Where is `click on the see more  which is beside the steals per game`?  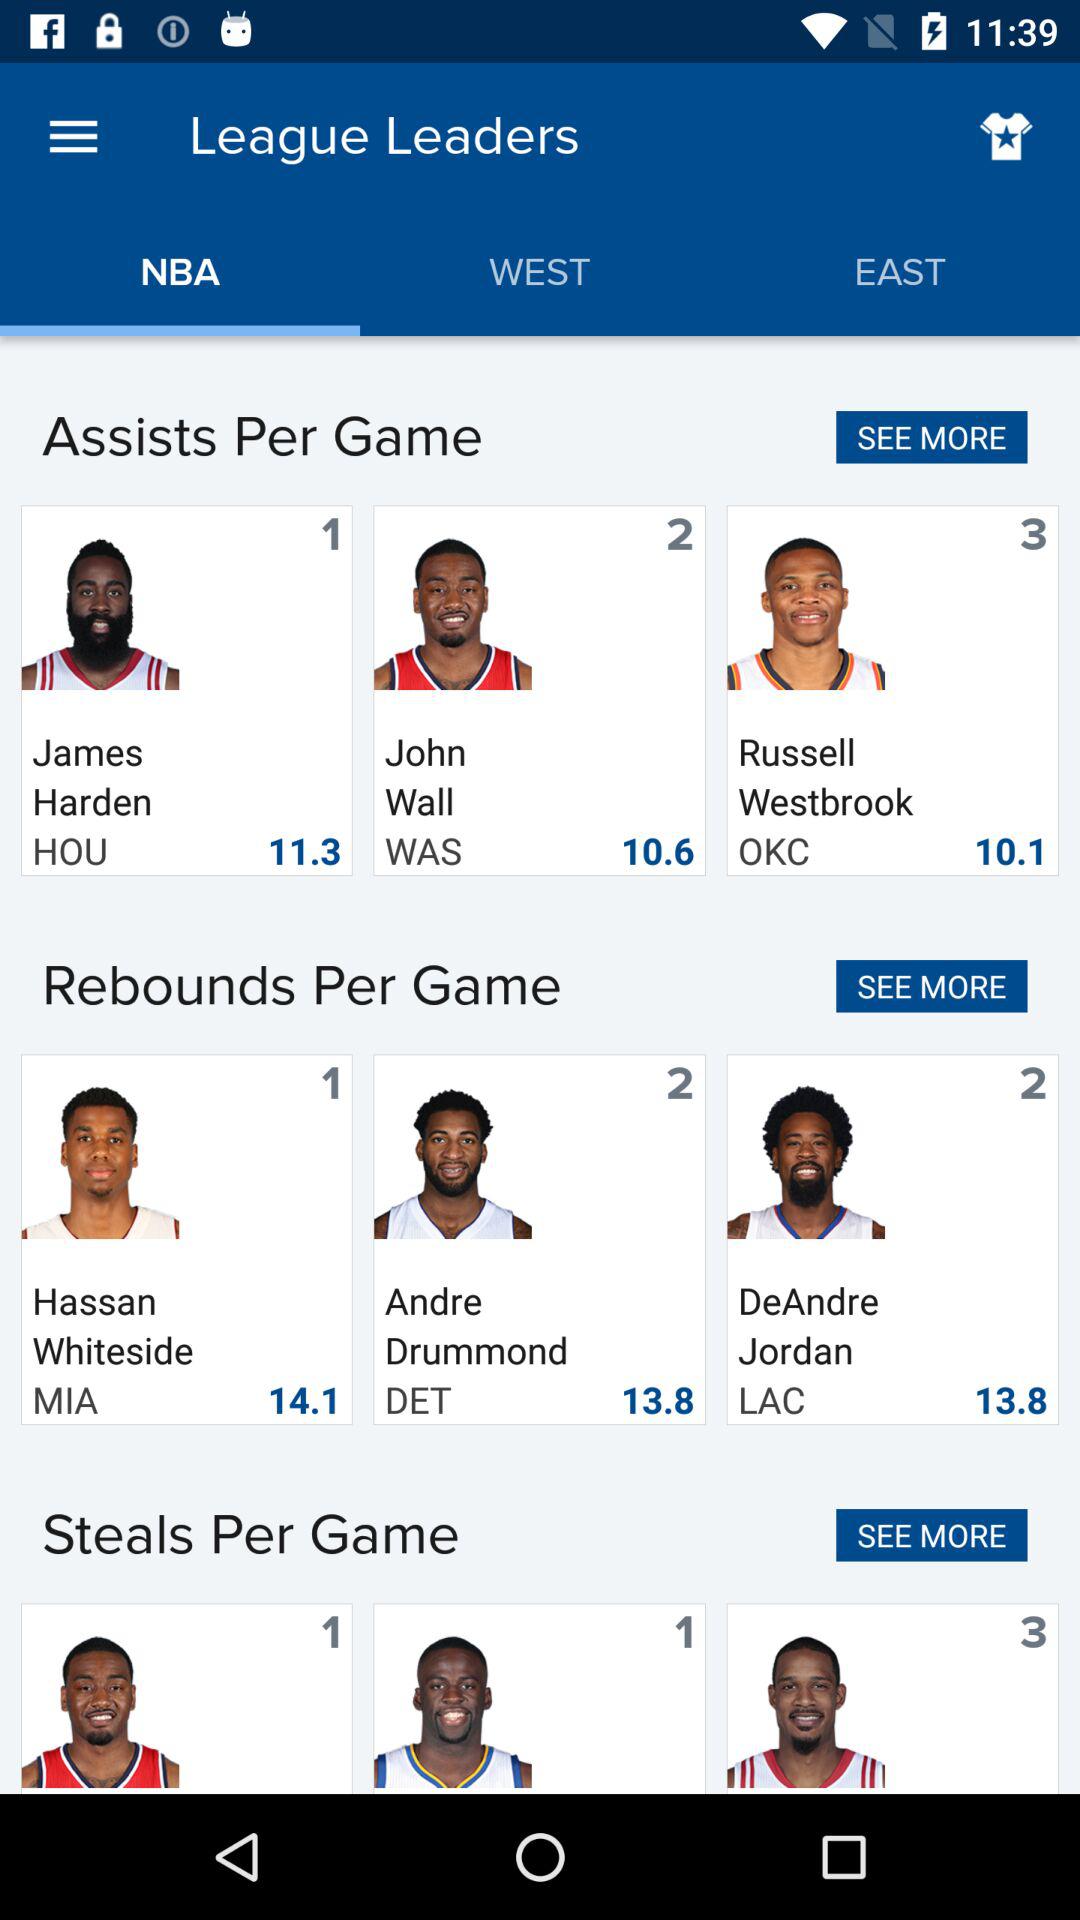
click on the see more  which is beside the steals per game is located at coordinates (932, 1536).